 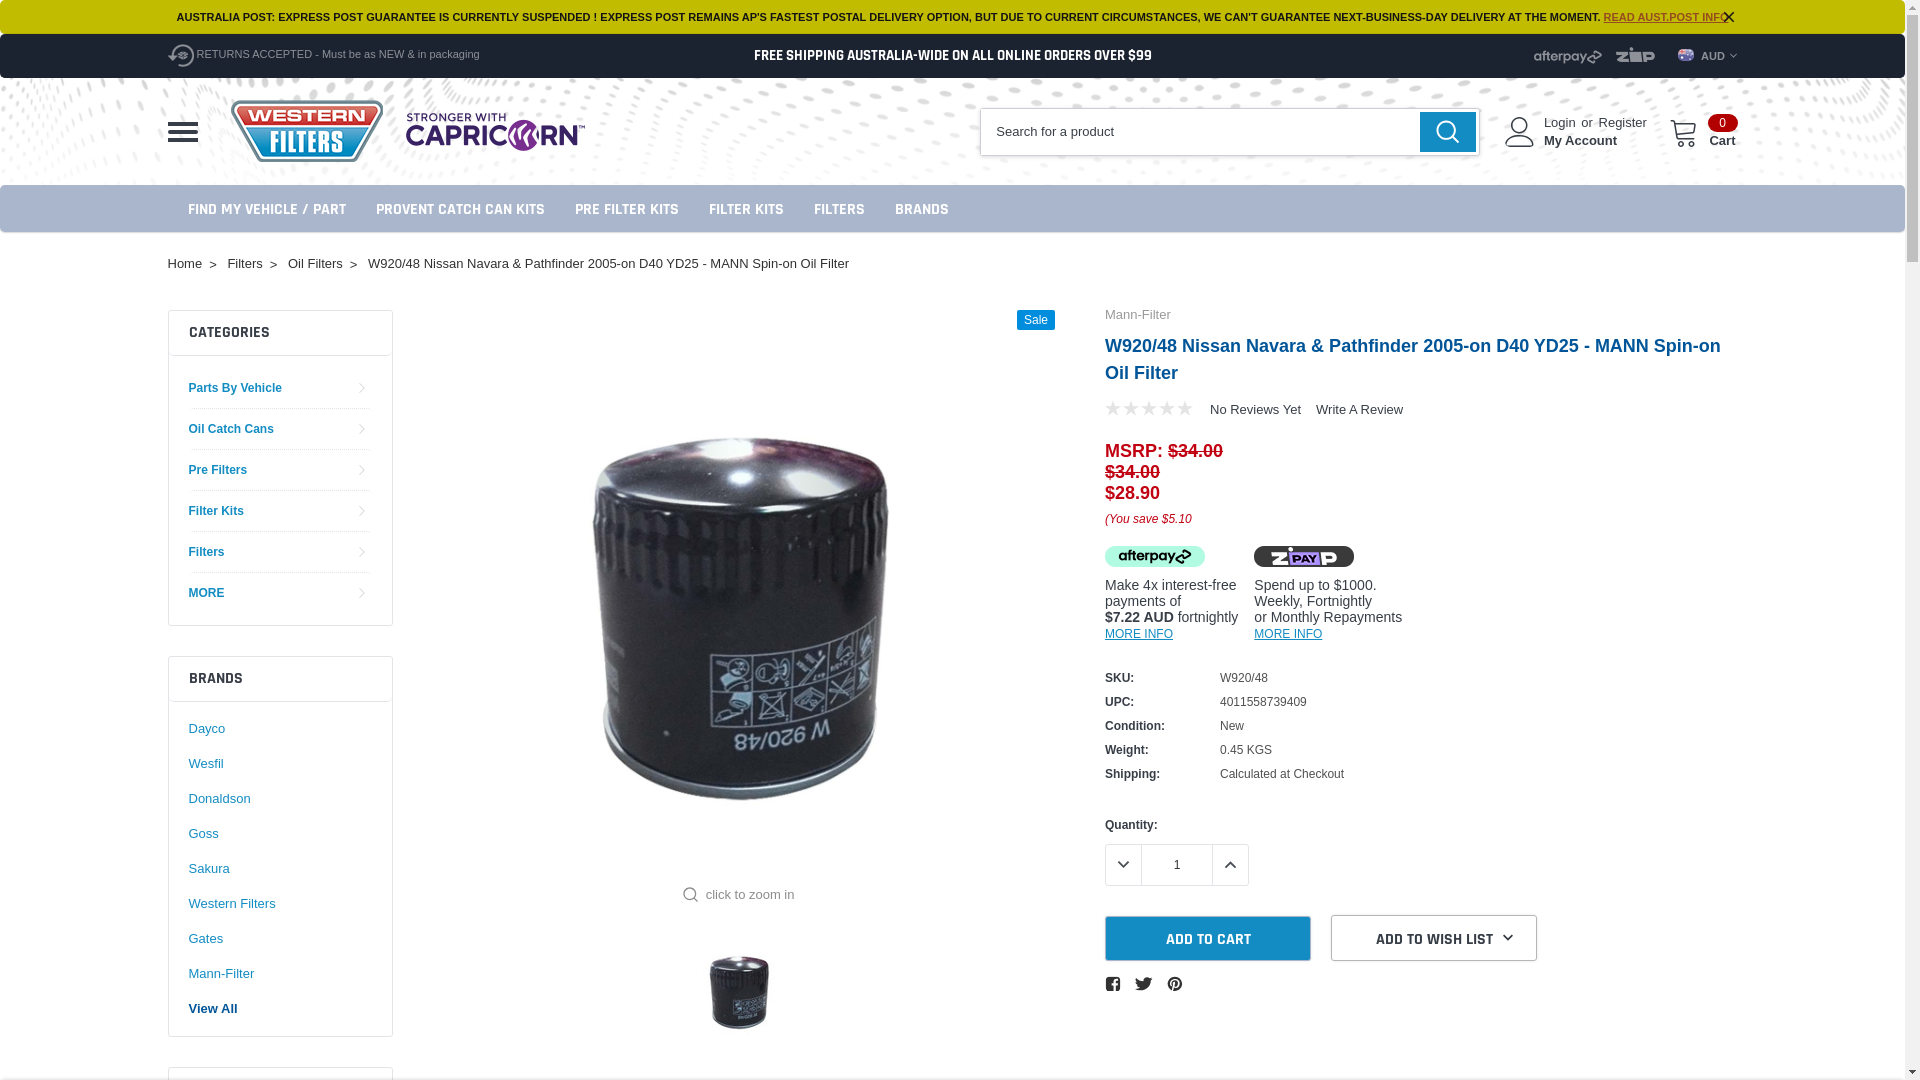 I want to click on Mann-Filter, so click(x=1138, y=314).